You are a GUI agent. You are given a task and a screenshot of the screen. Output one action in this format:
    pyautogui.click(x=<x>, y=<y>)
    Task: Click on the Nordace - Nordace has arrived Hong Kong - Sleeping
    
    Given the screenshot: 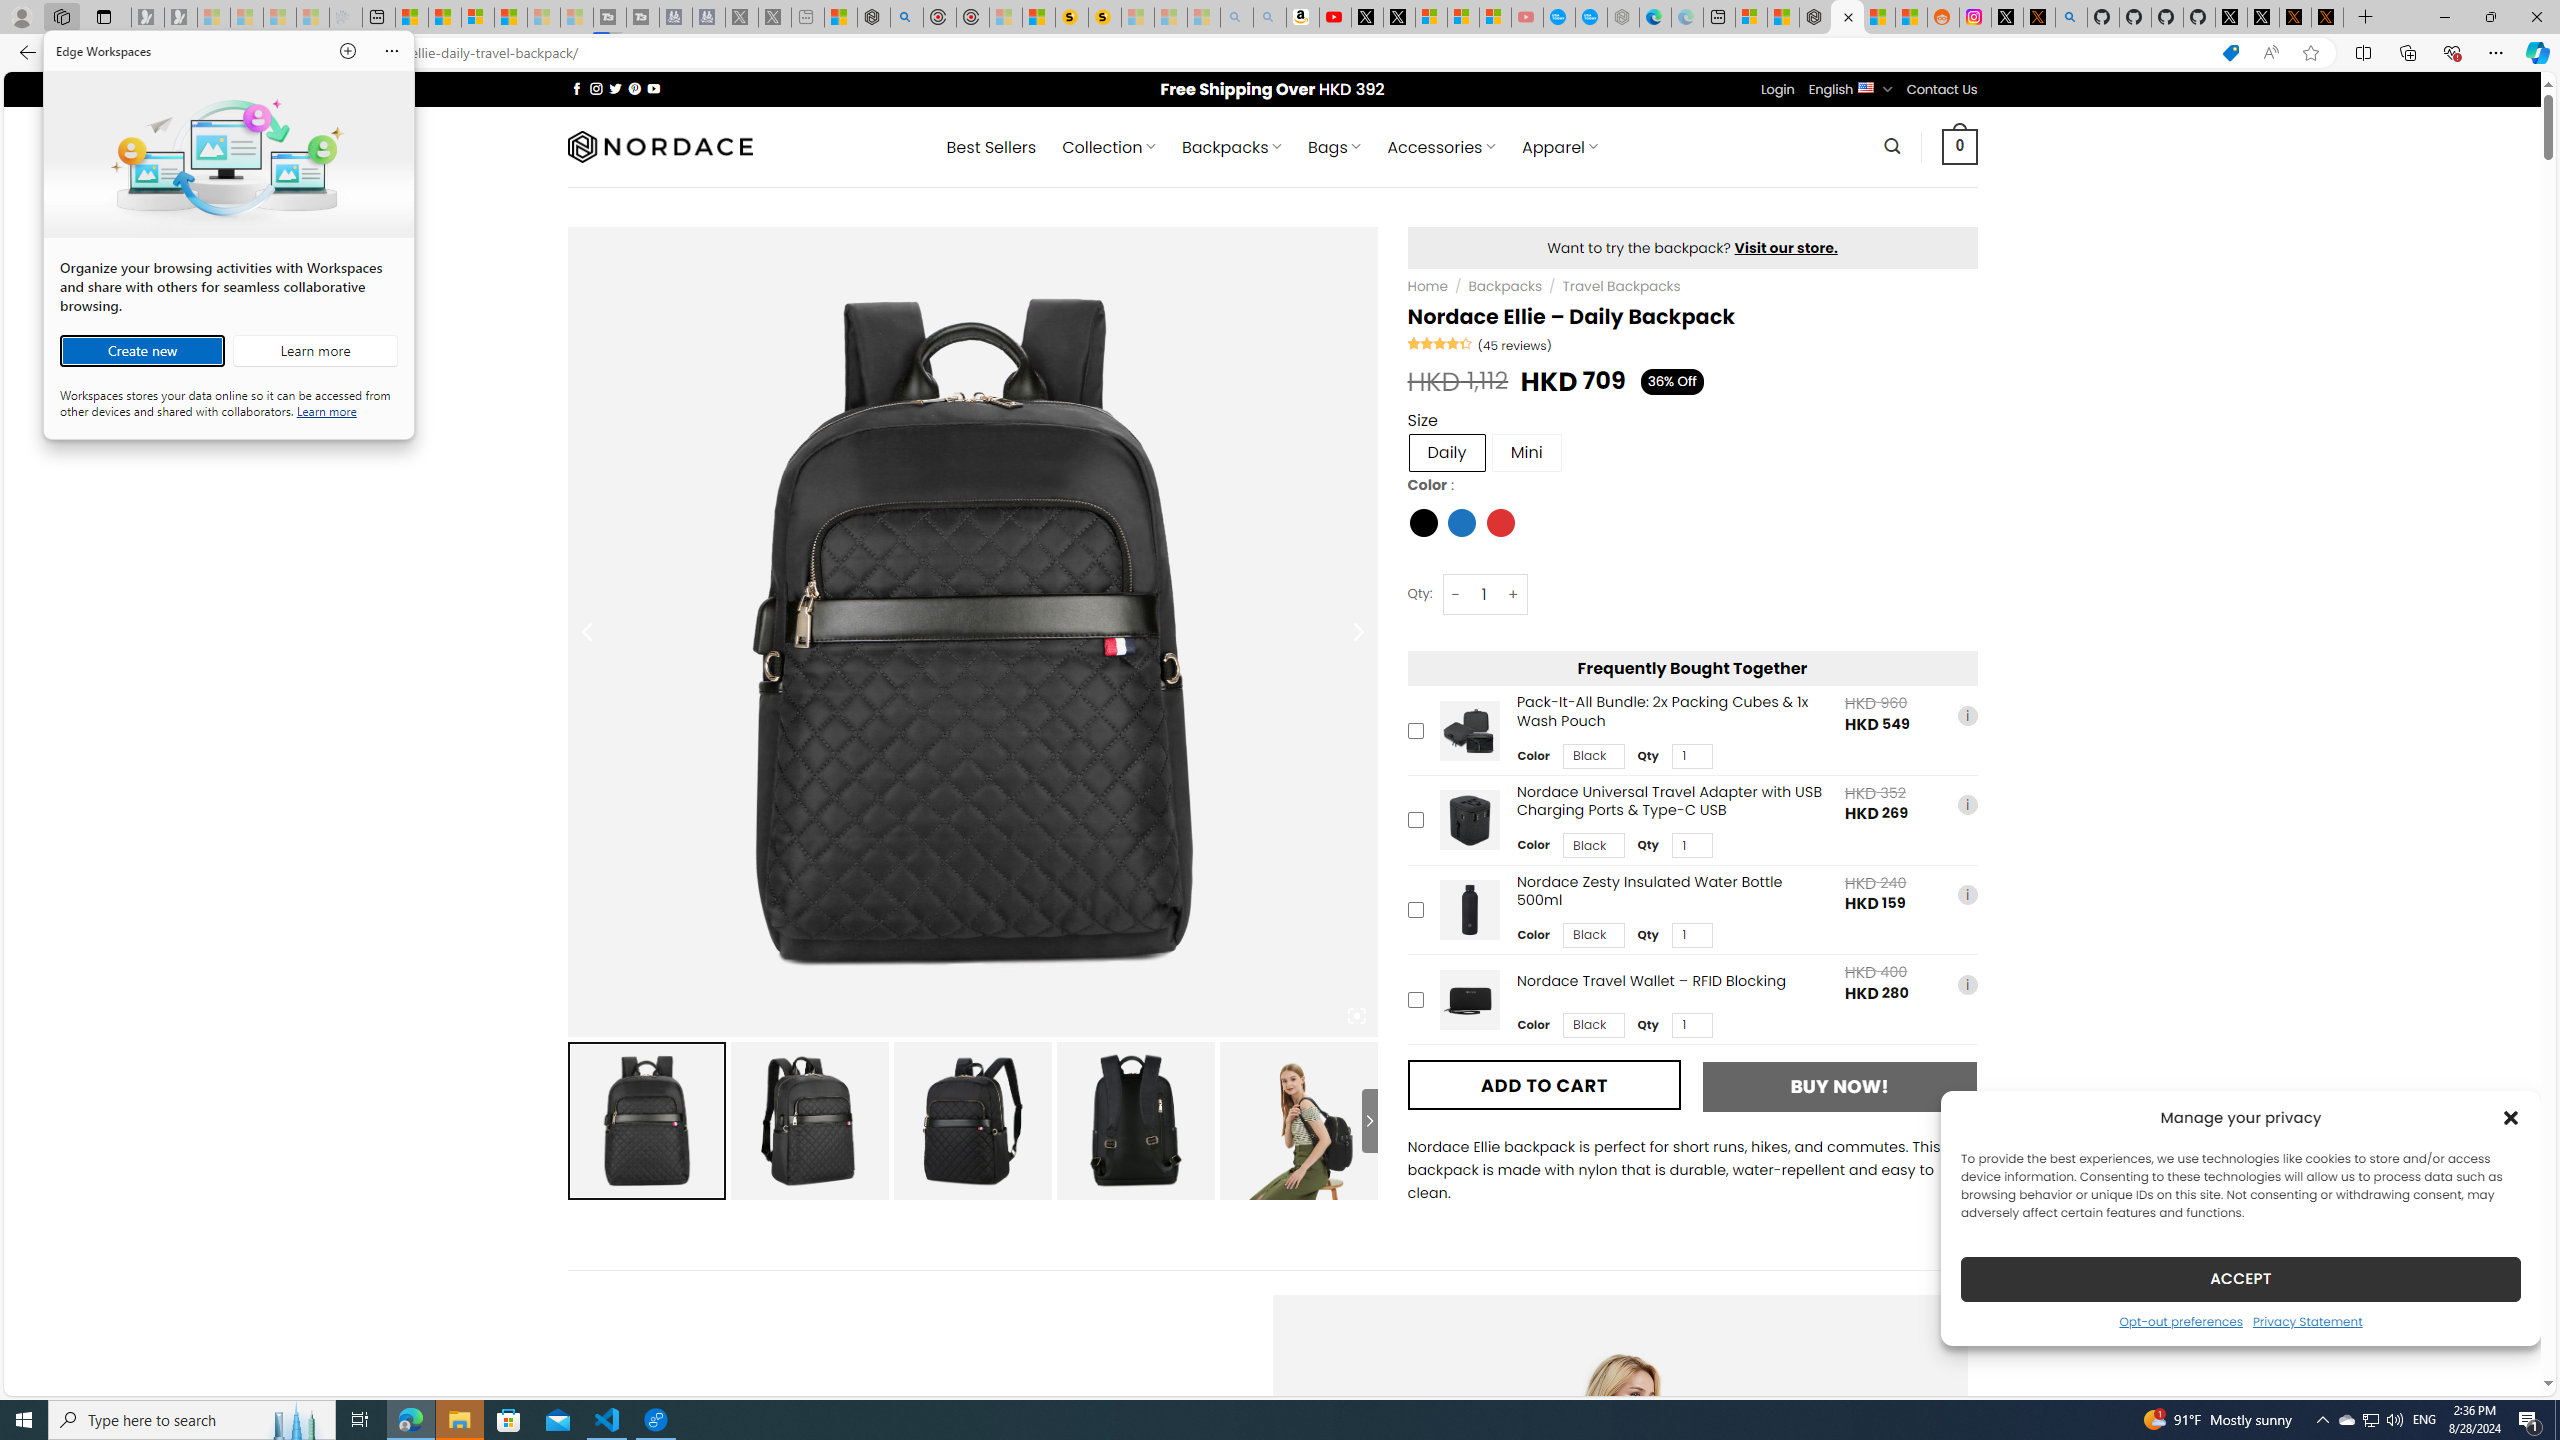 What is the action you would take?
    pyautogui.click(x=1624, y=17)
    